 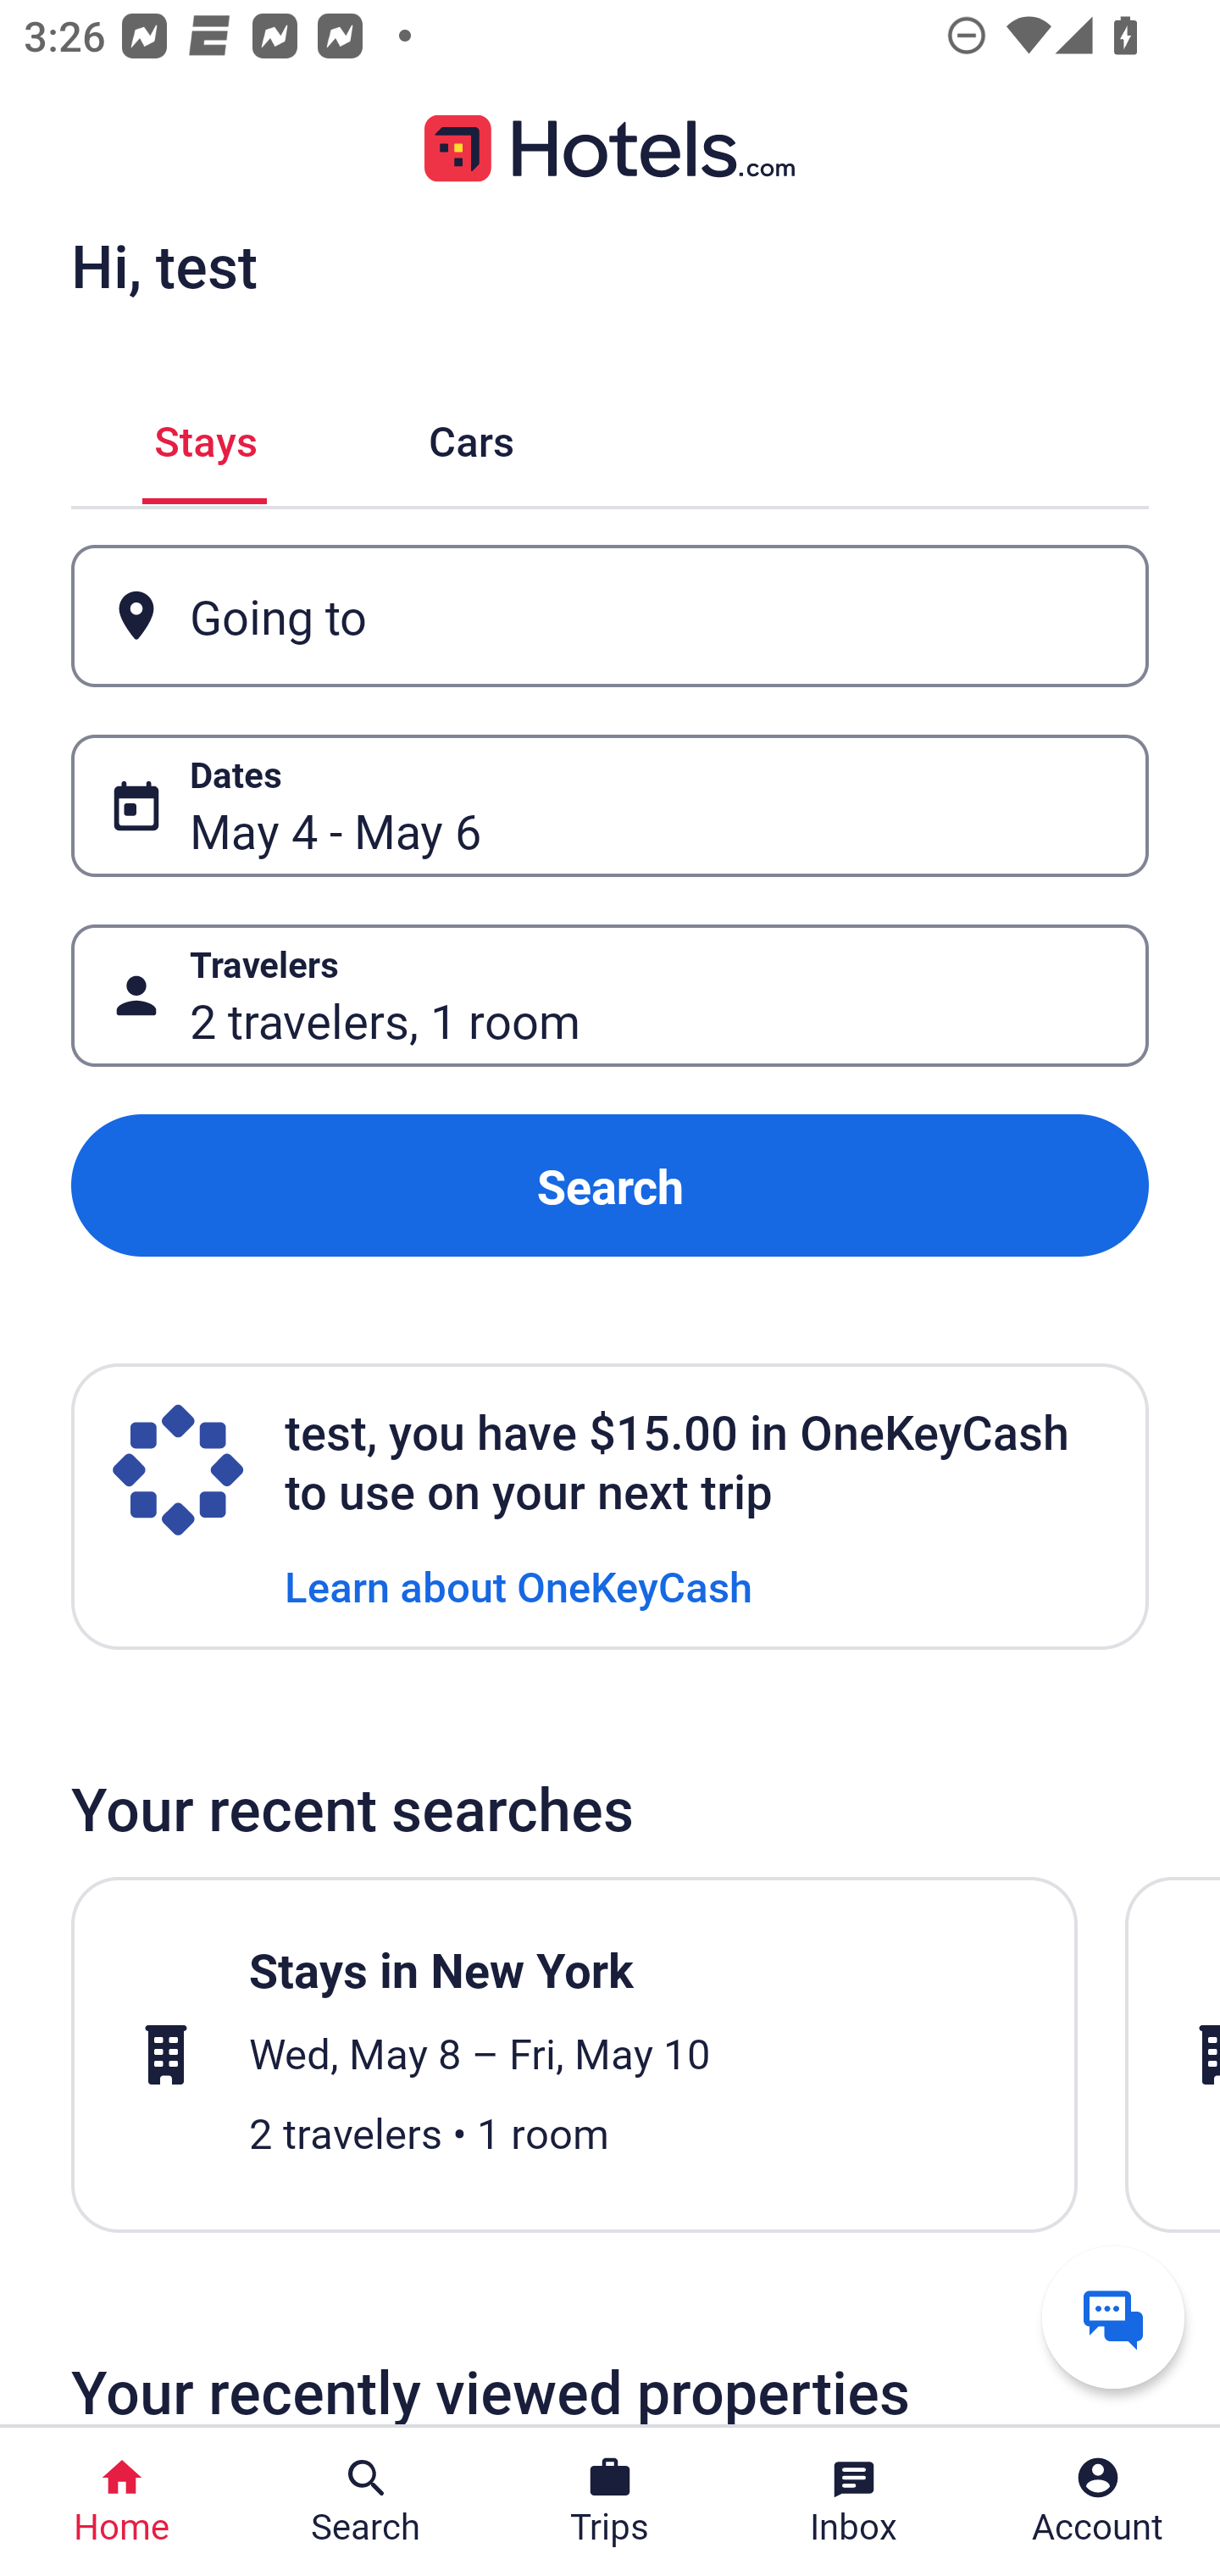 What do you see at coordinates (1098, 2501) in the screenshot?
I see `Account Profile. Button` at bounding box center [1098, 2501].